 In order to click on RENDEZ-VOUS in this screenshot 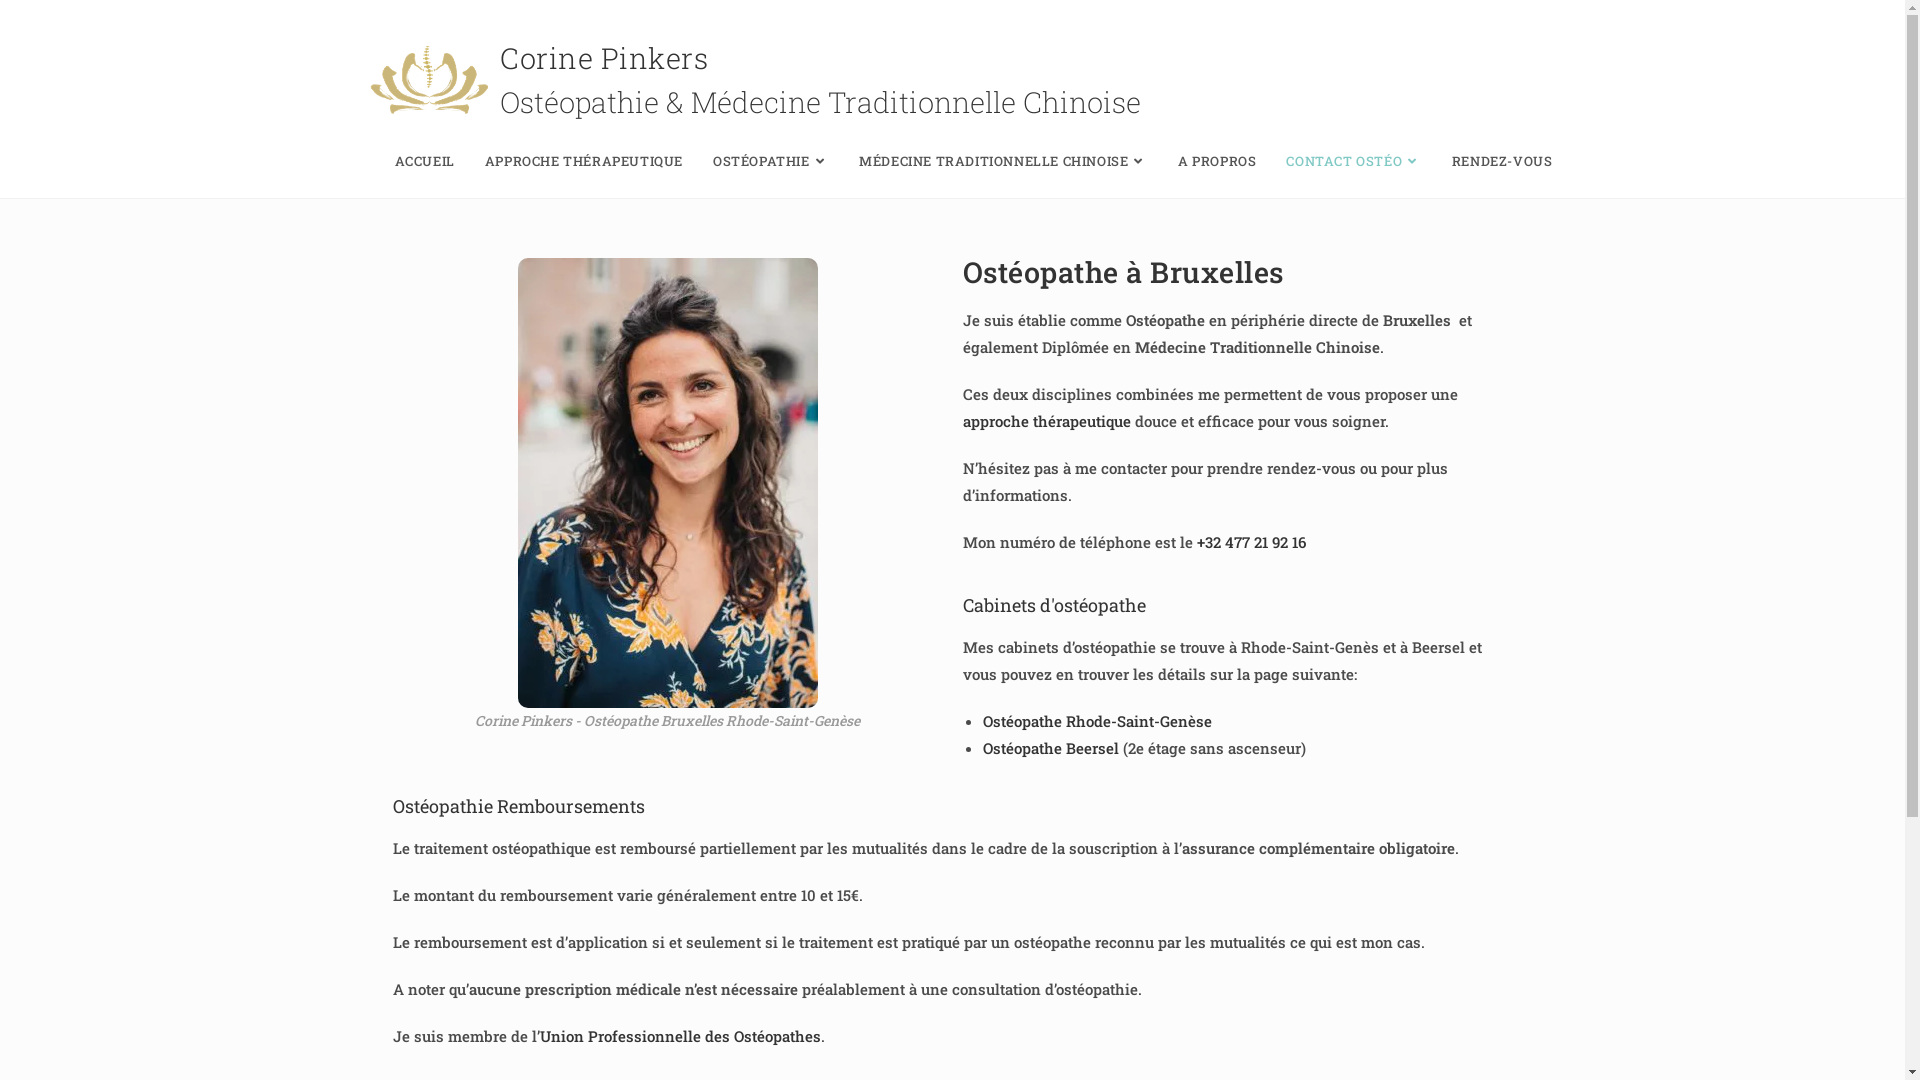, I will do `click(1502, 161)`.